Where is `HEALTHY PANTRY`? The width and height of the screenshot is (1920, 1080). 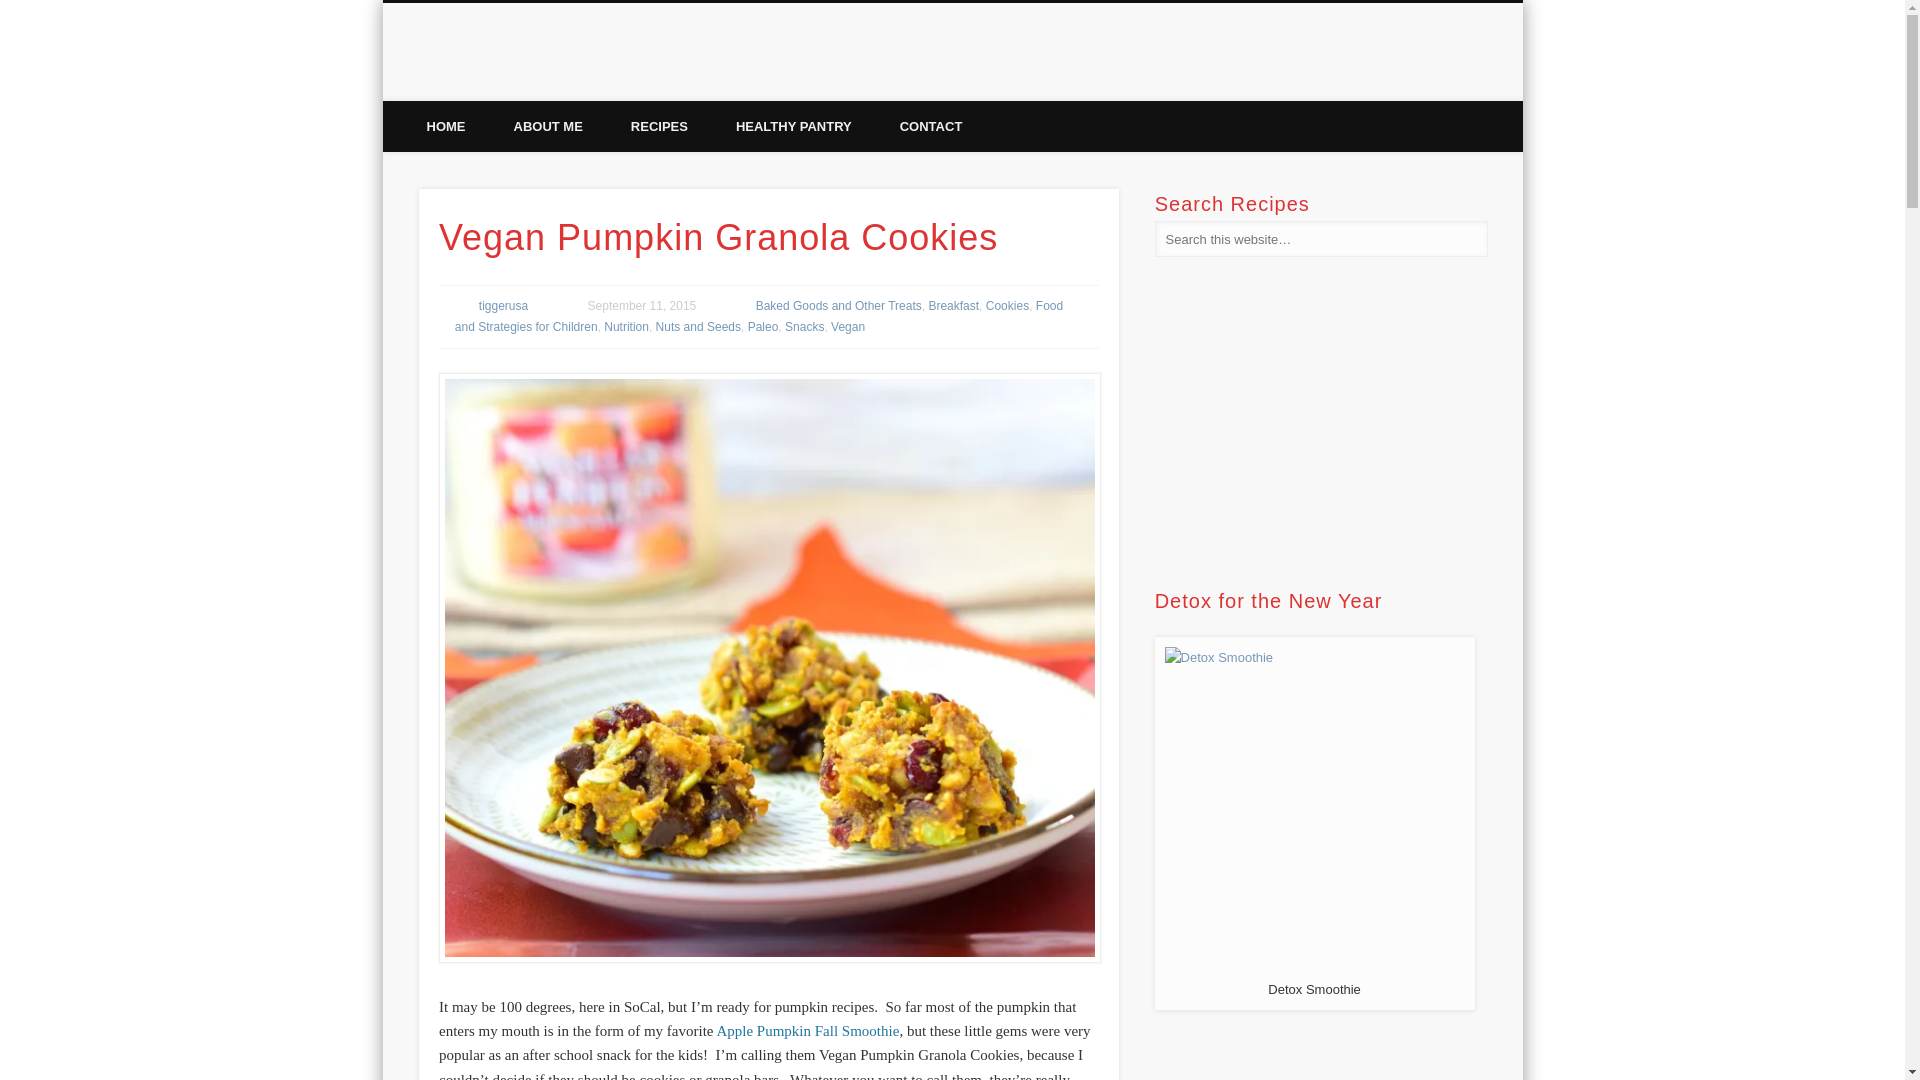
HEALTHY PANTRY is located at coordinates (794, 126).